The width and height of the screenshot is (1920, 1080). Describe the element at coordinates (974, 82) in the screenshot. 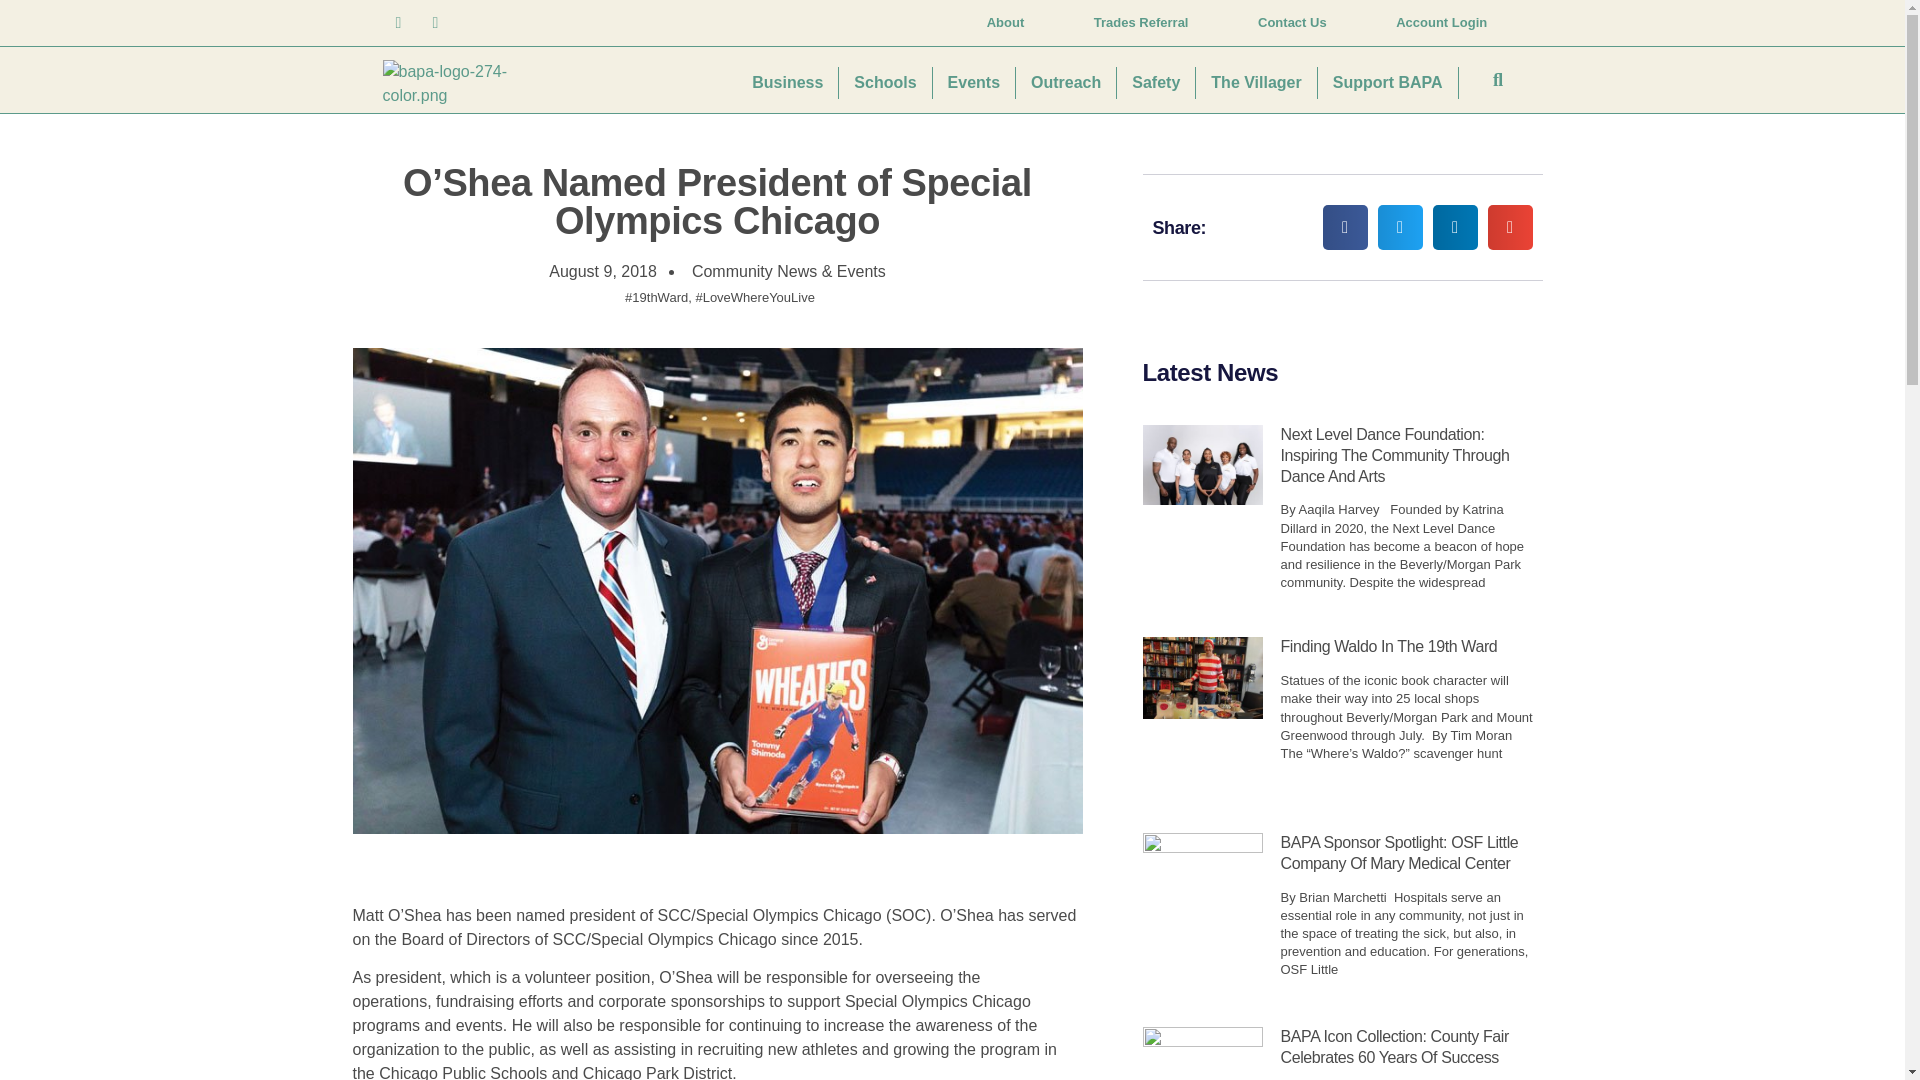

I see `Events` at that location.